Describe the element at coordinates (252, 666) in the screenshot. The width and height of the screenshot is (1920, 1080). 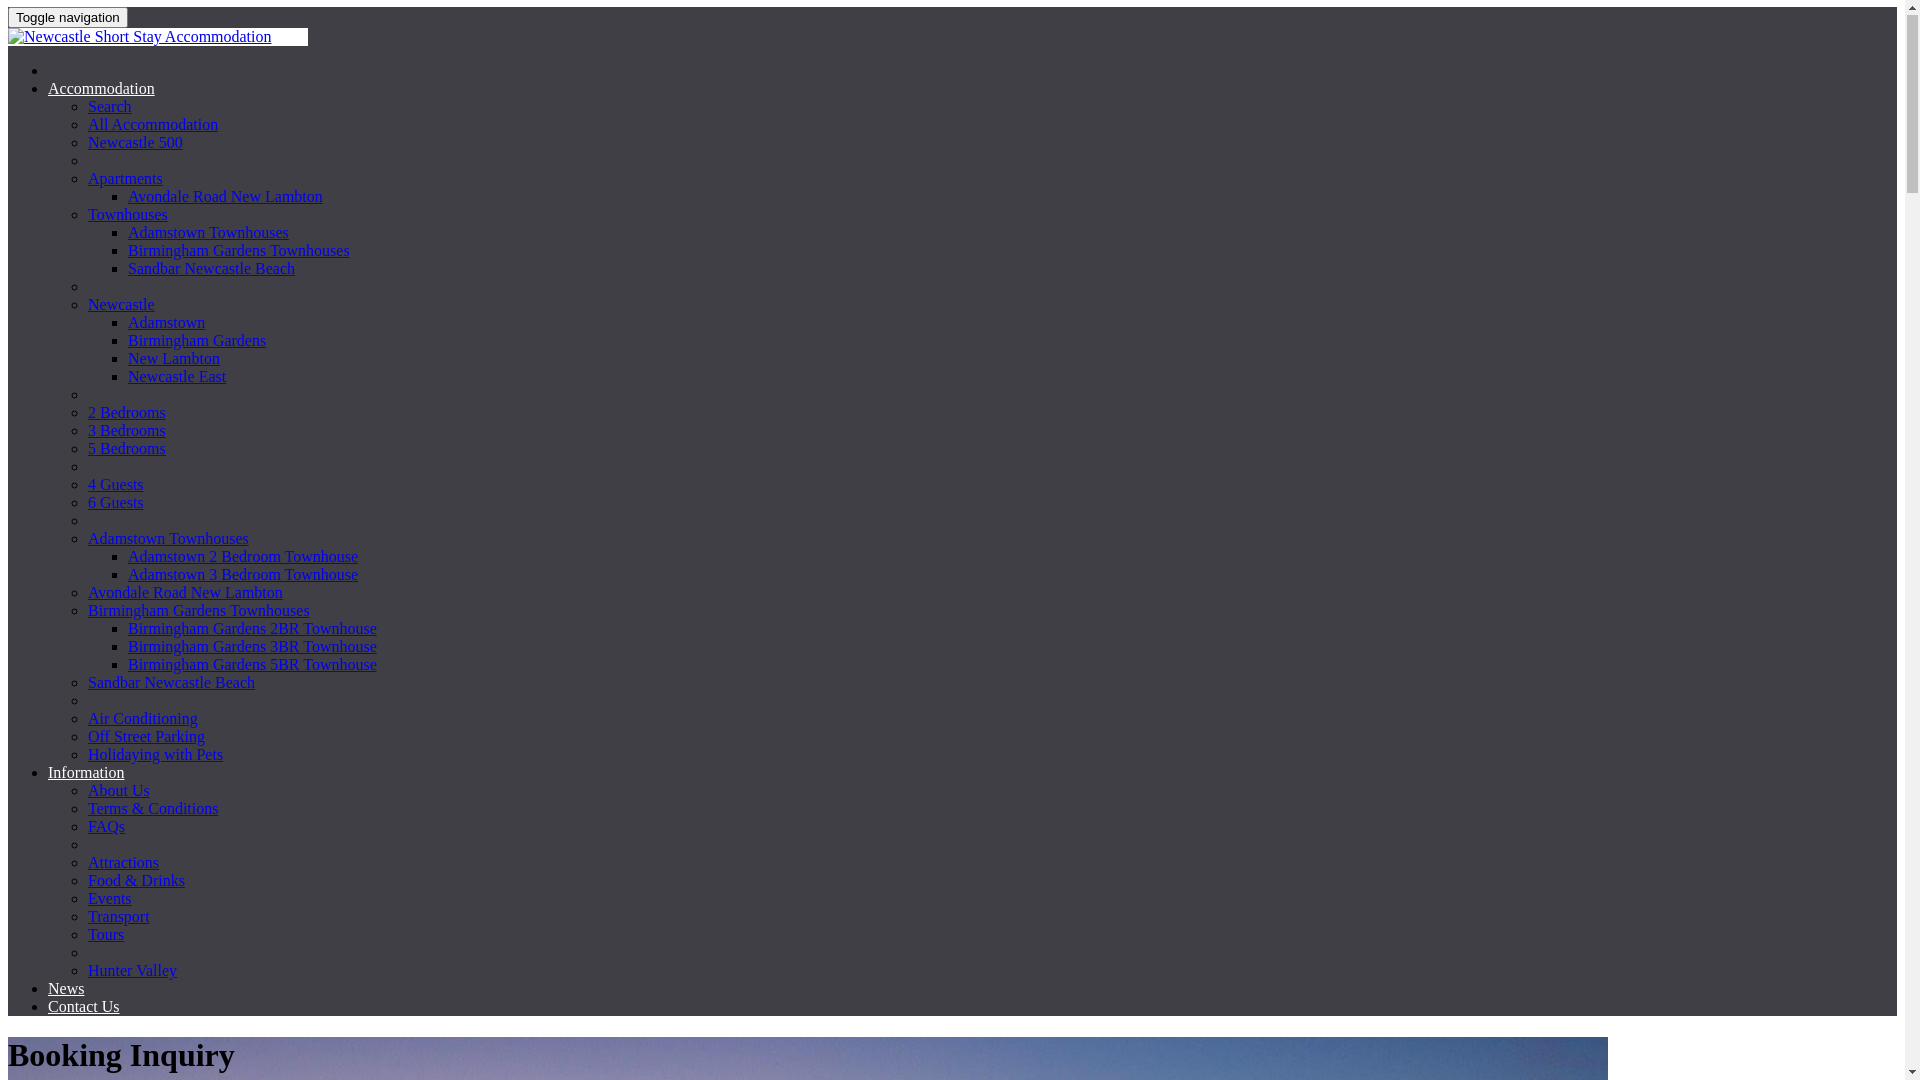
I see `Birmingham Gardens 5BR Townhouse` at that location.